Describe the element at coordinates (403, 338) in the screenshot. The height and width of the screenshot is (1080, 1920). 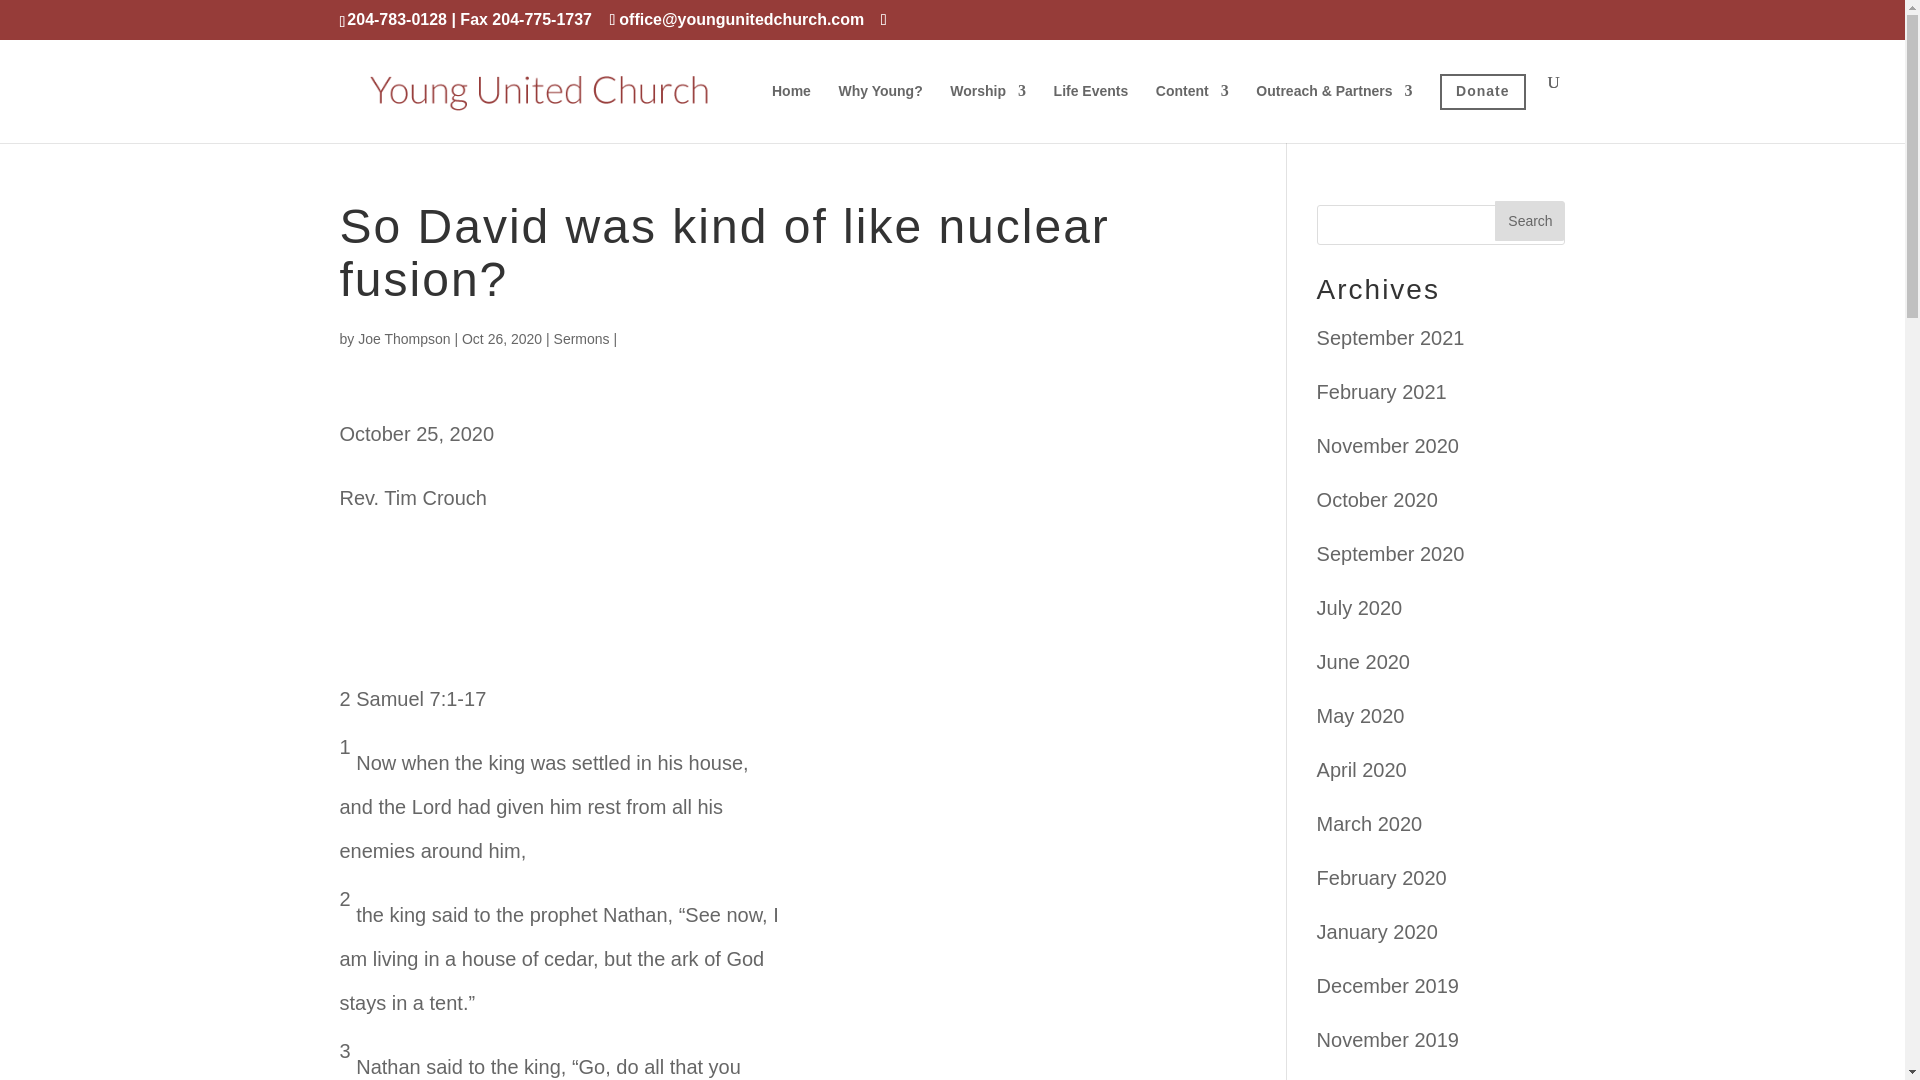
I see `Joe Thompson` at that location.